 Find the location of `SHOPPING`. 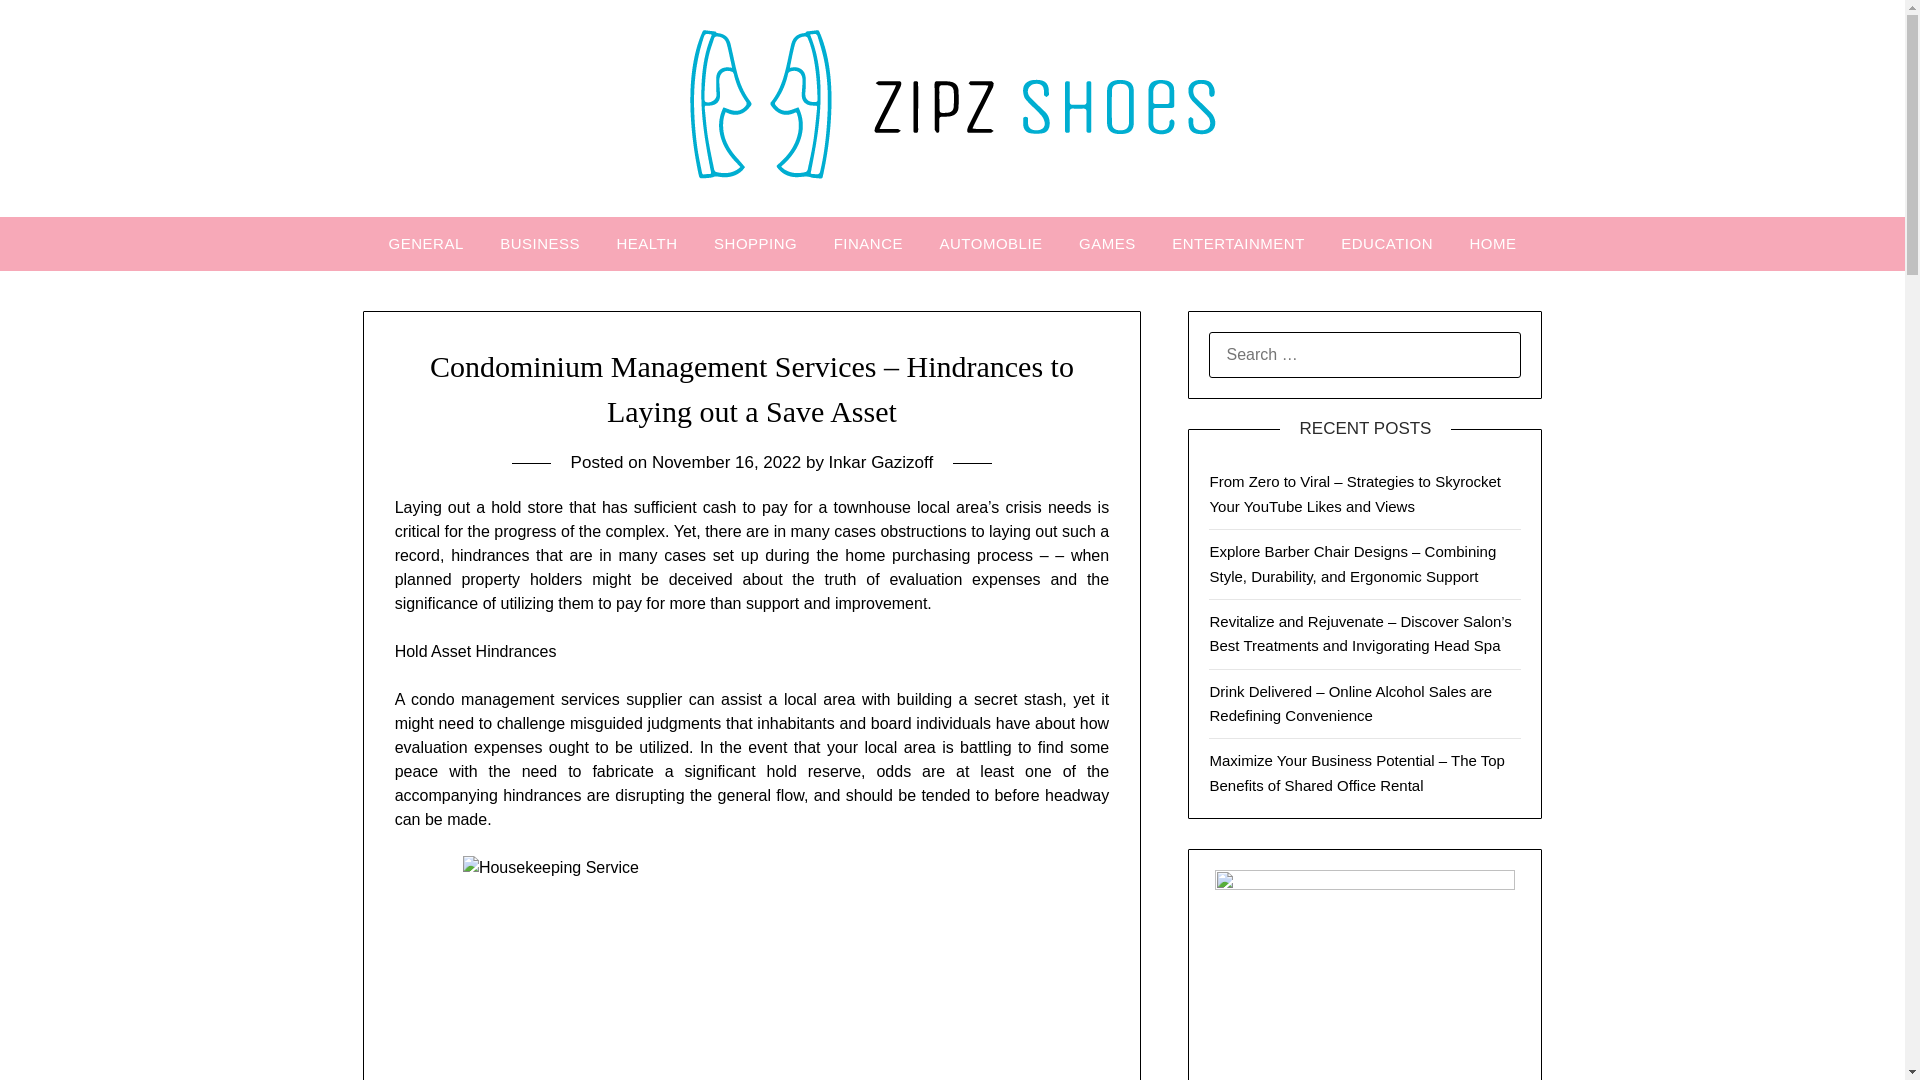

SHOPPING is located at coordinates (755, 244).